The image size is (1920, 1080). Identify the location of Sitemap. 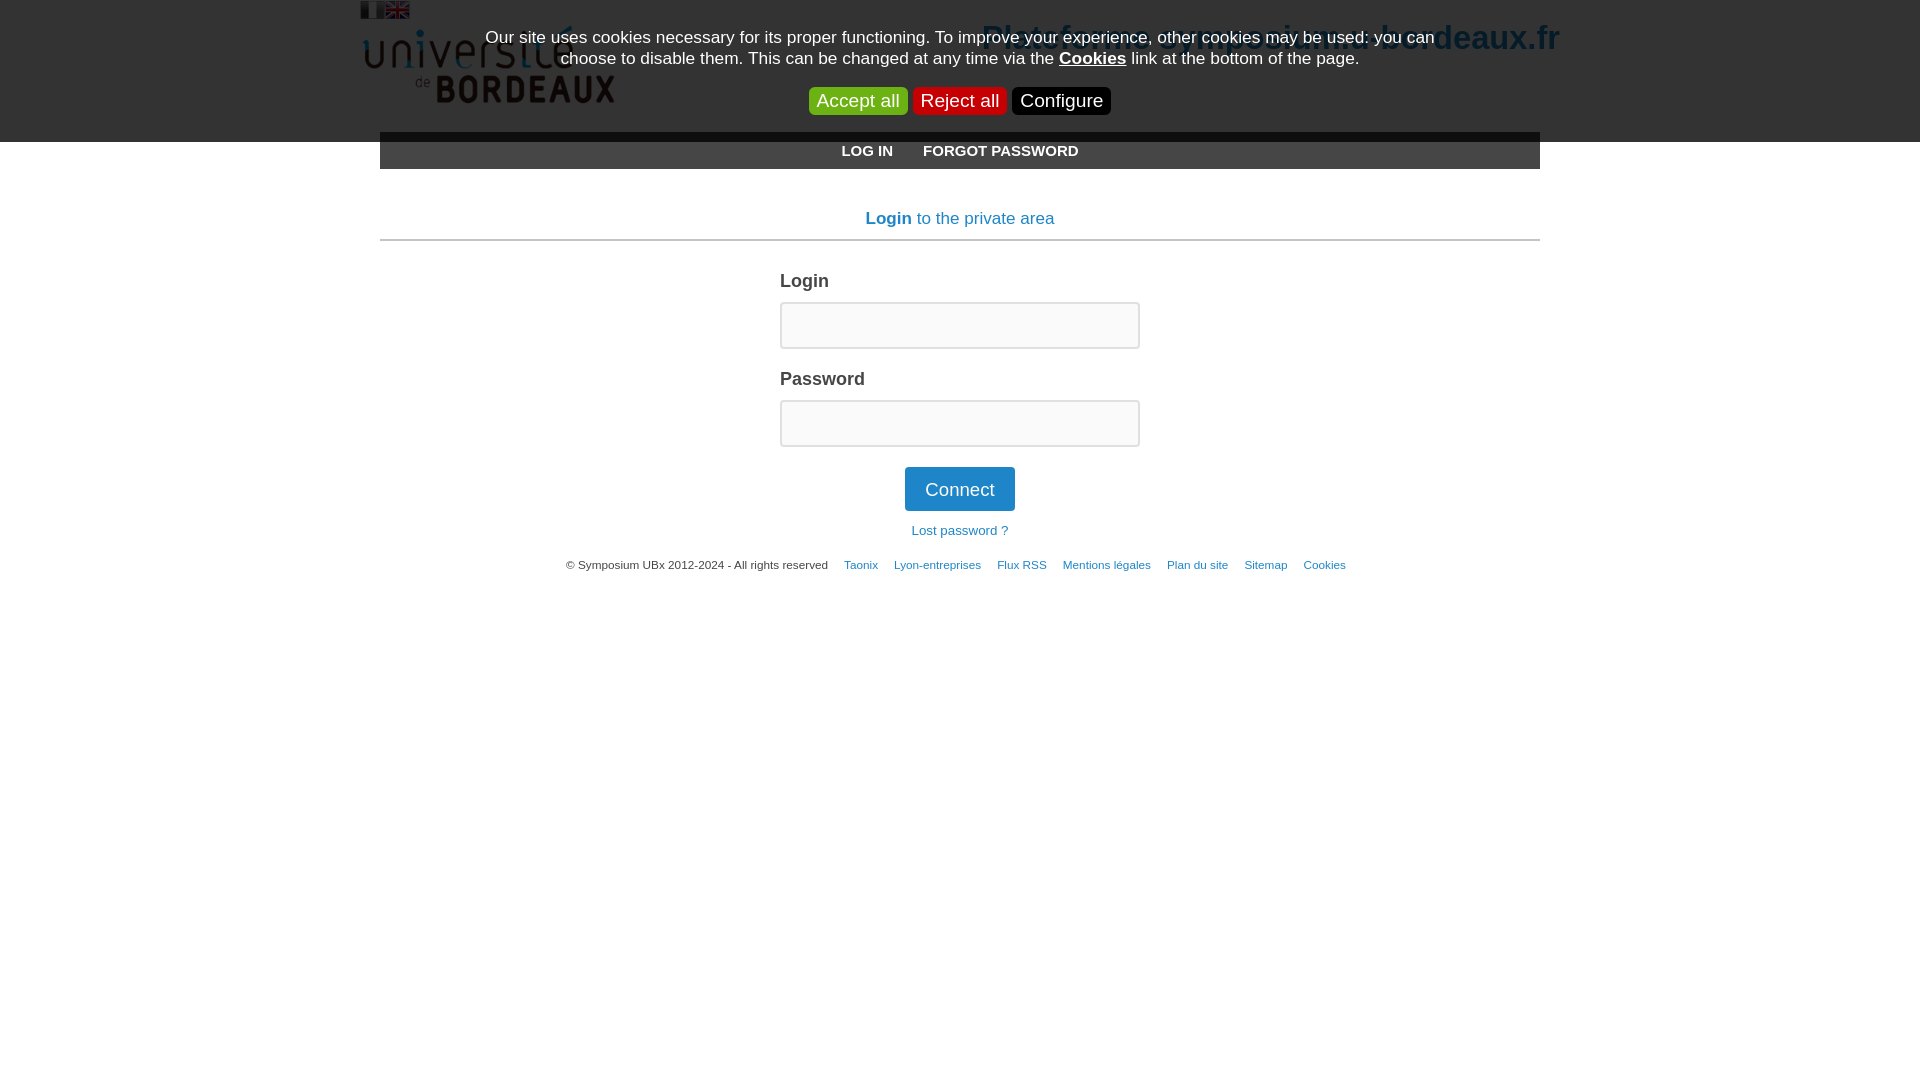
(1265, 564).